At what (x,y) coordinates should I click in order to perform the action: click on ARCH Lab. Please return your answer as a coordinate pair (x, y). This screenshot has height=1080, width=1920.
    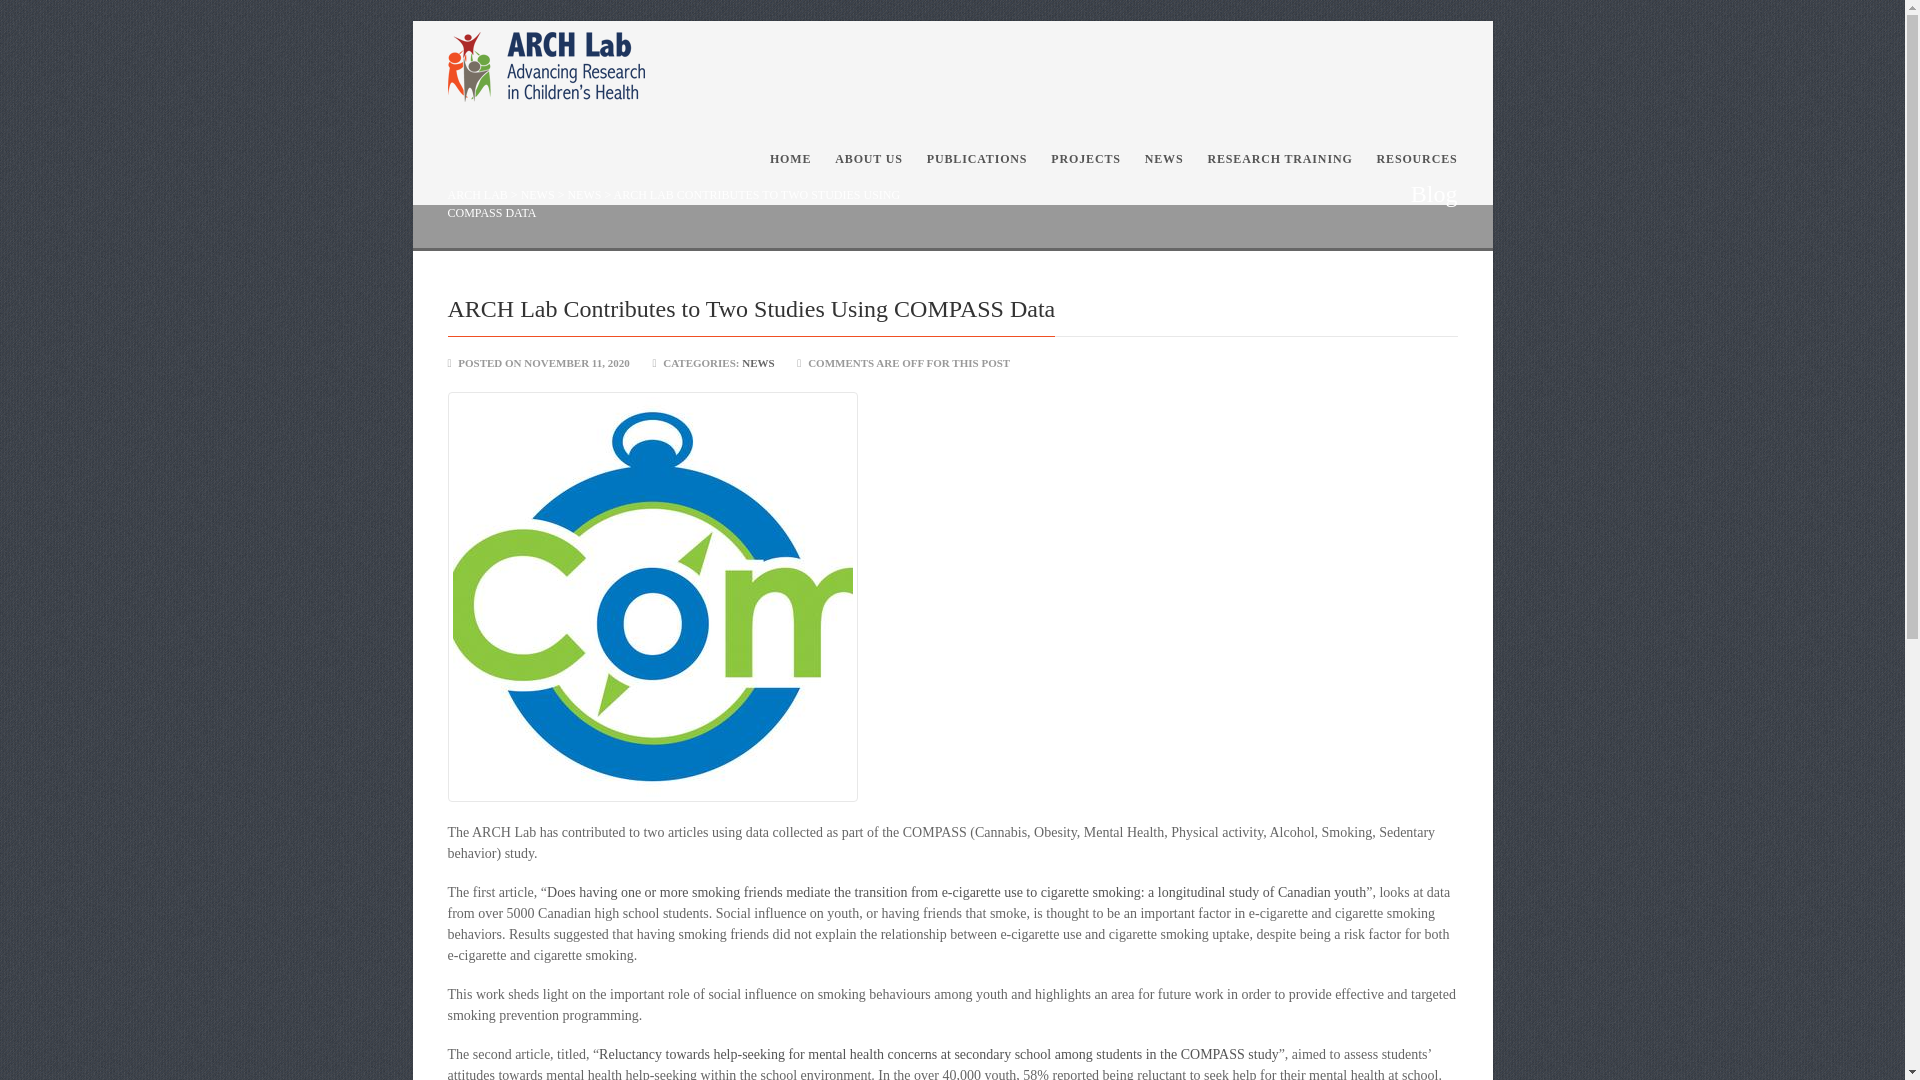
    Looking at the image, I should click on (628, 66).